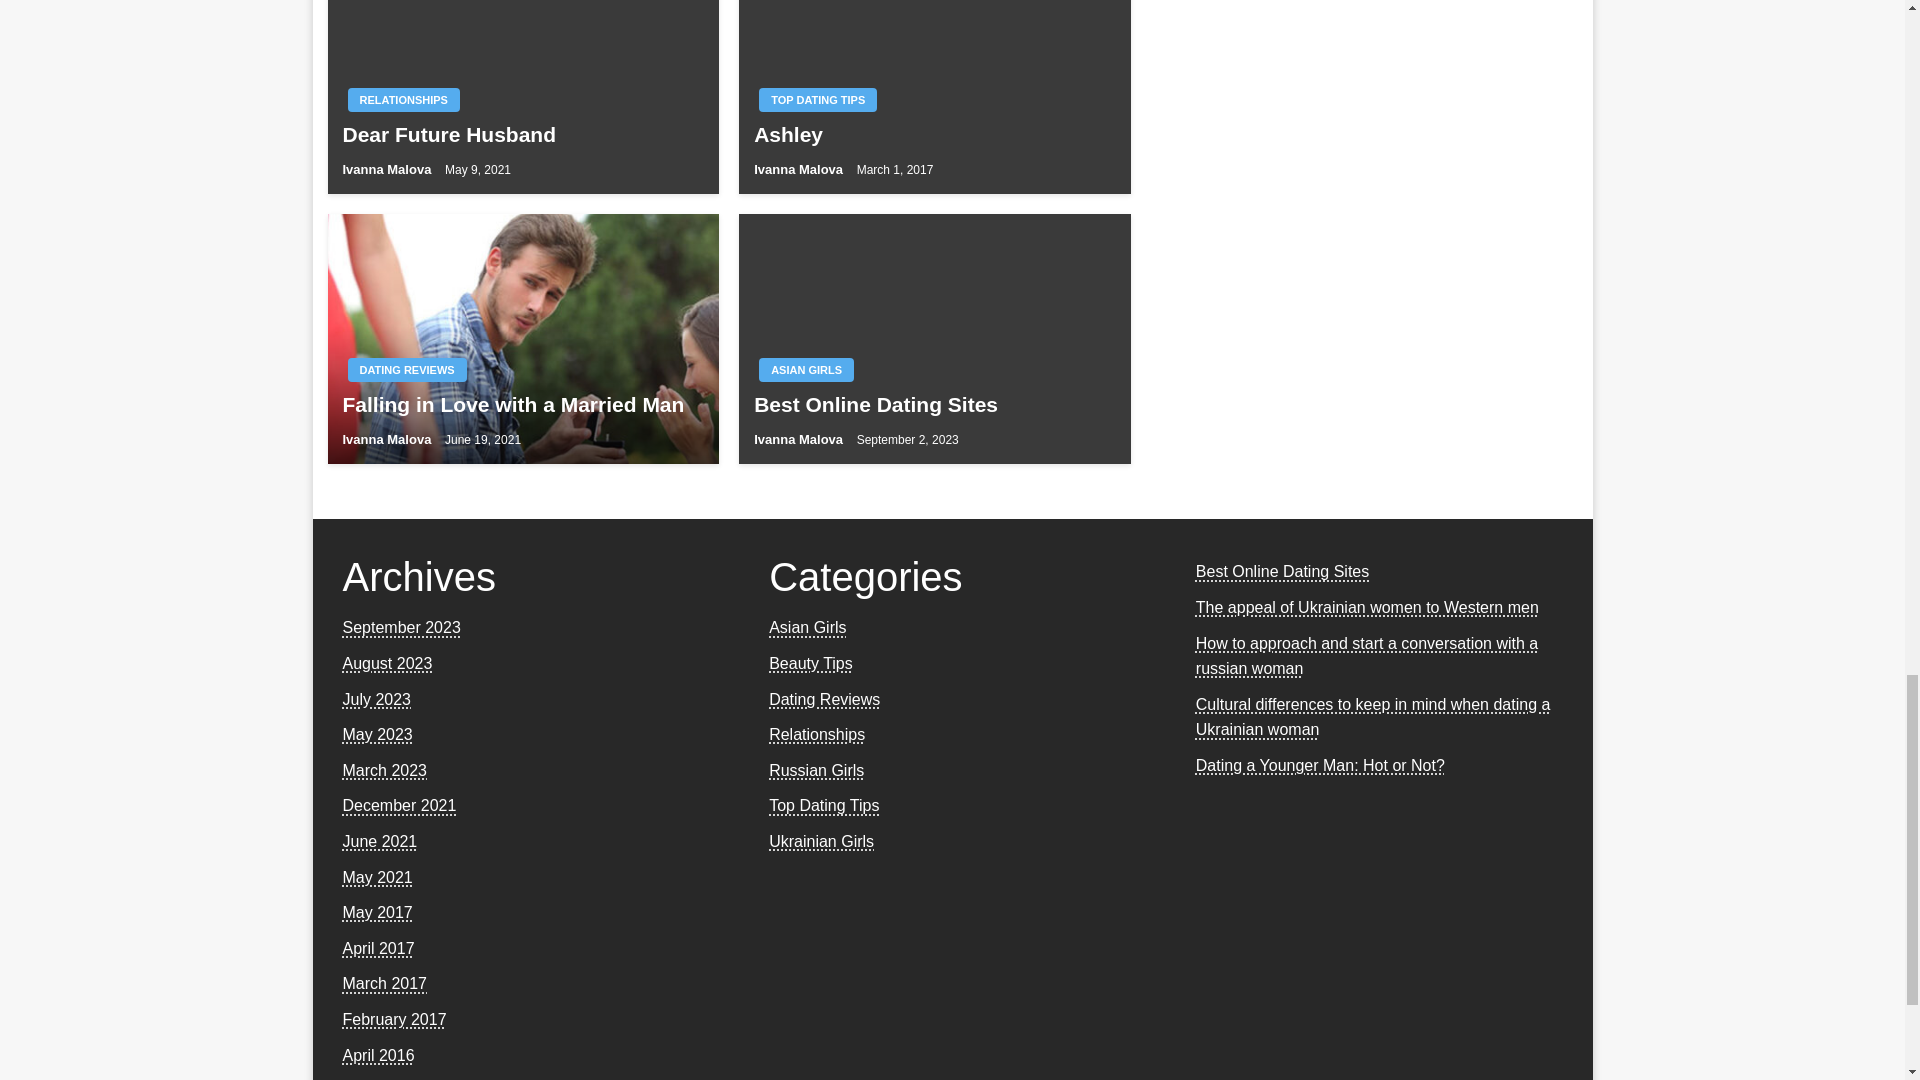 The width and height of the screenshot is (1920, 1080). I want to click on Ivanna Malova, so click(387, 440).